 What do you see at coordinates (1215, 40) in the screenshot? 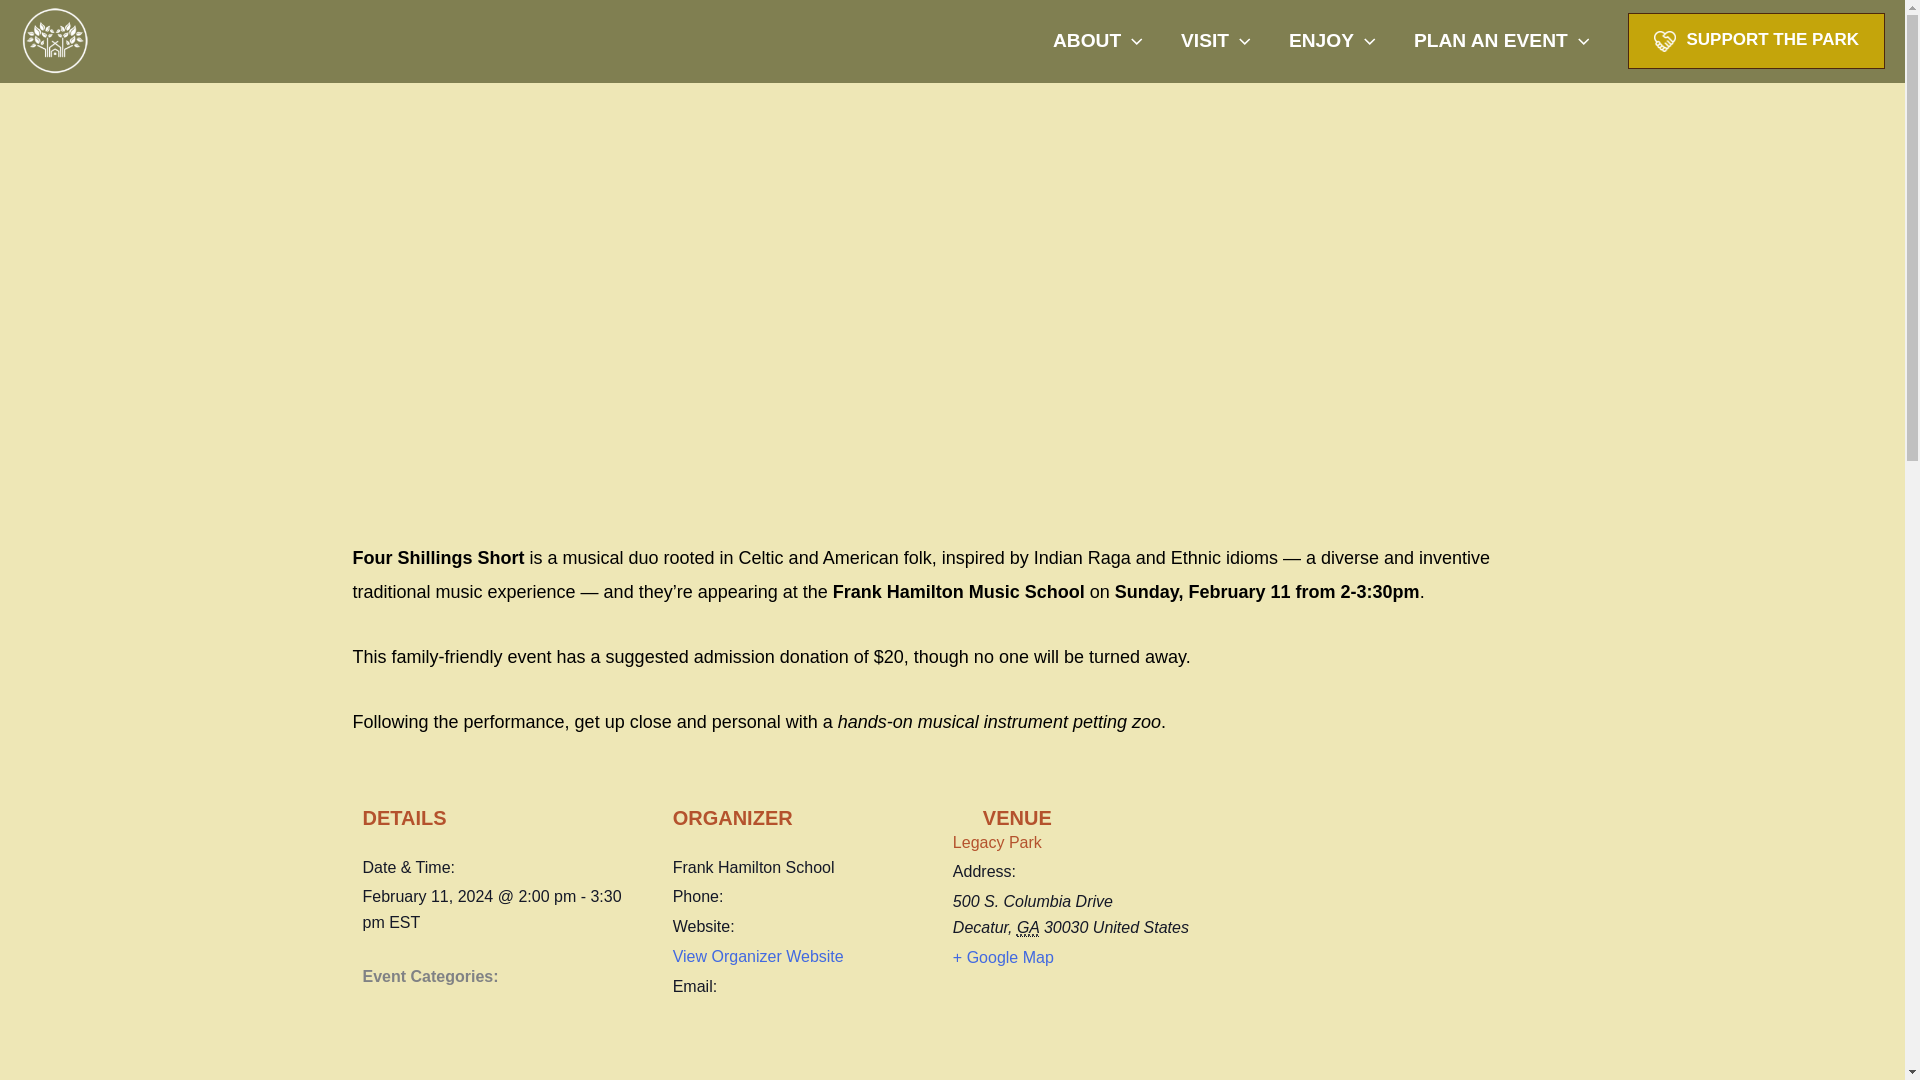
I see `VISIT` at bounding box center [1215, 40].